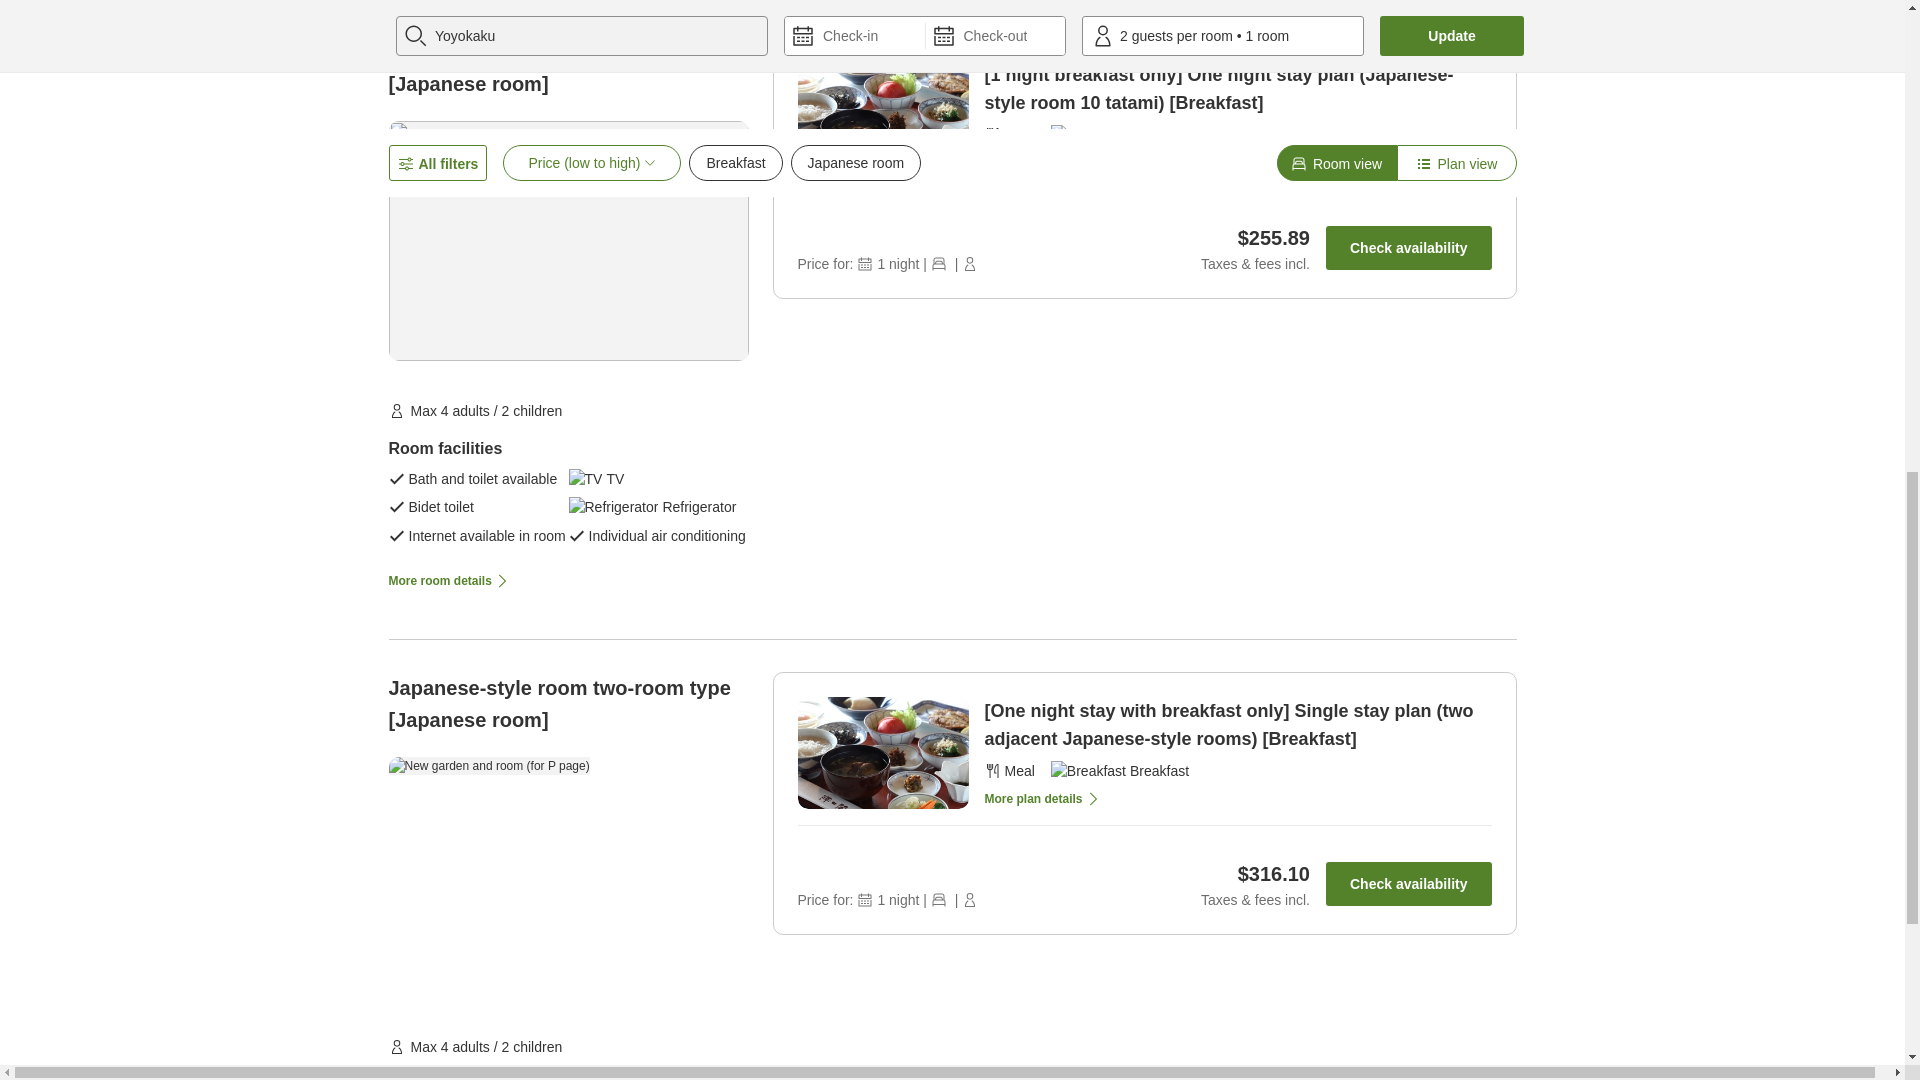 The height and width of the screenshot is (1080, 1920). I want to click on More plan details, so click(1042, 158).